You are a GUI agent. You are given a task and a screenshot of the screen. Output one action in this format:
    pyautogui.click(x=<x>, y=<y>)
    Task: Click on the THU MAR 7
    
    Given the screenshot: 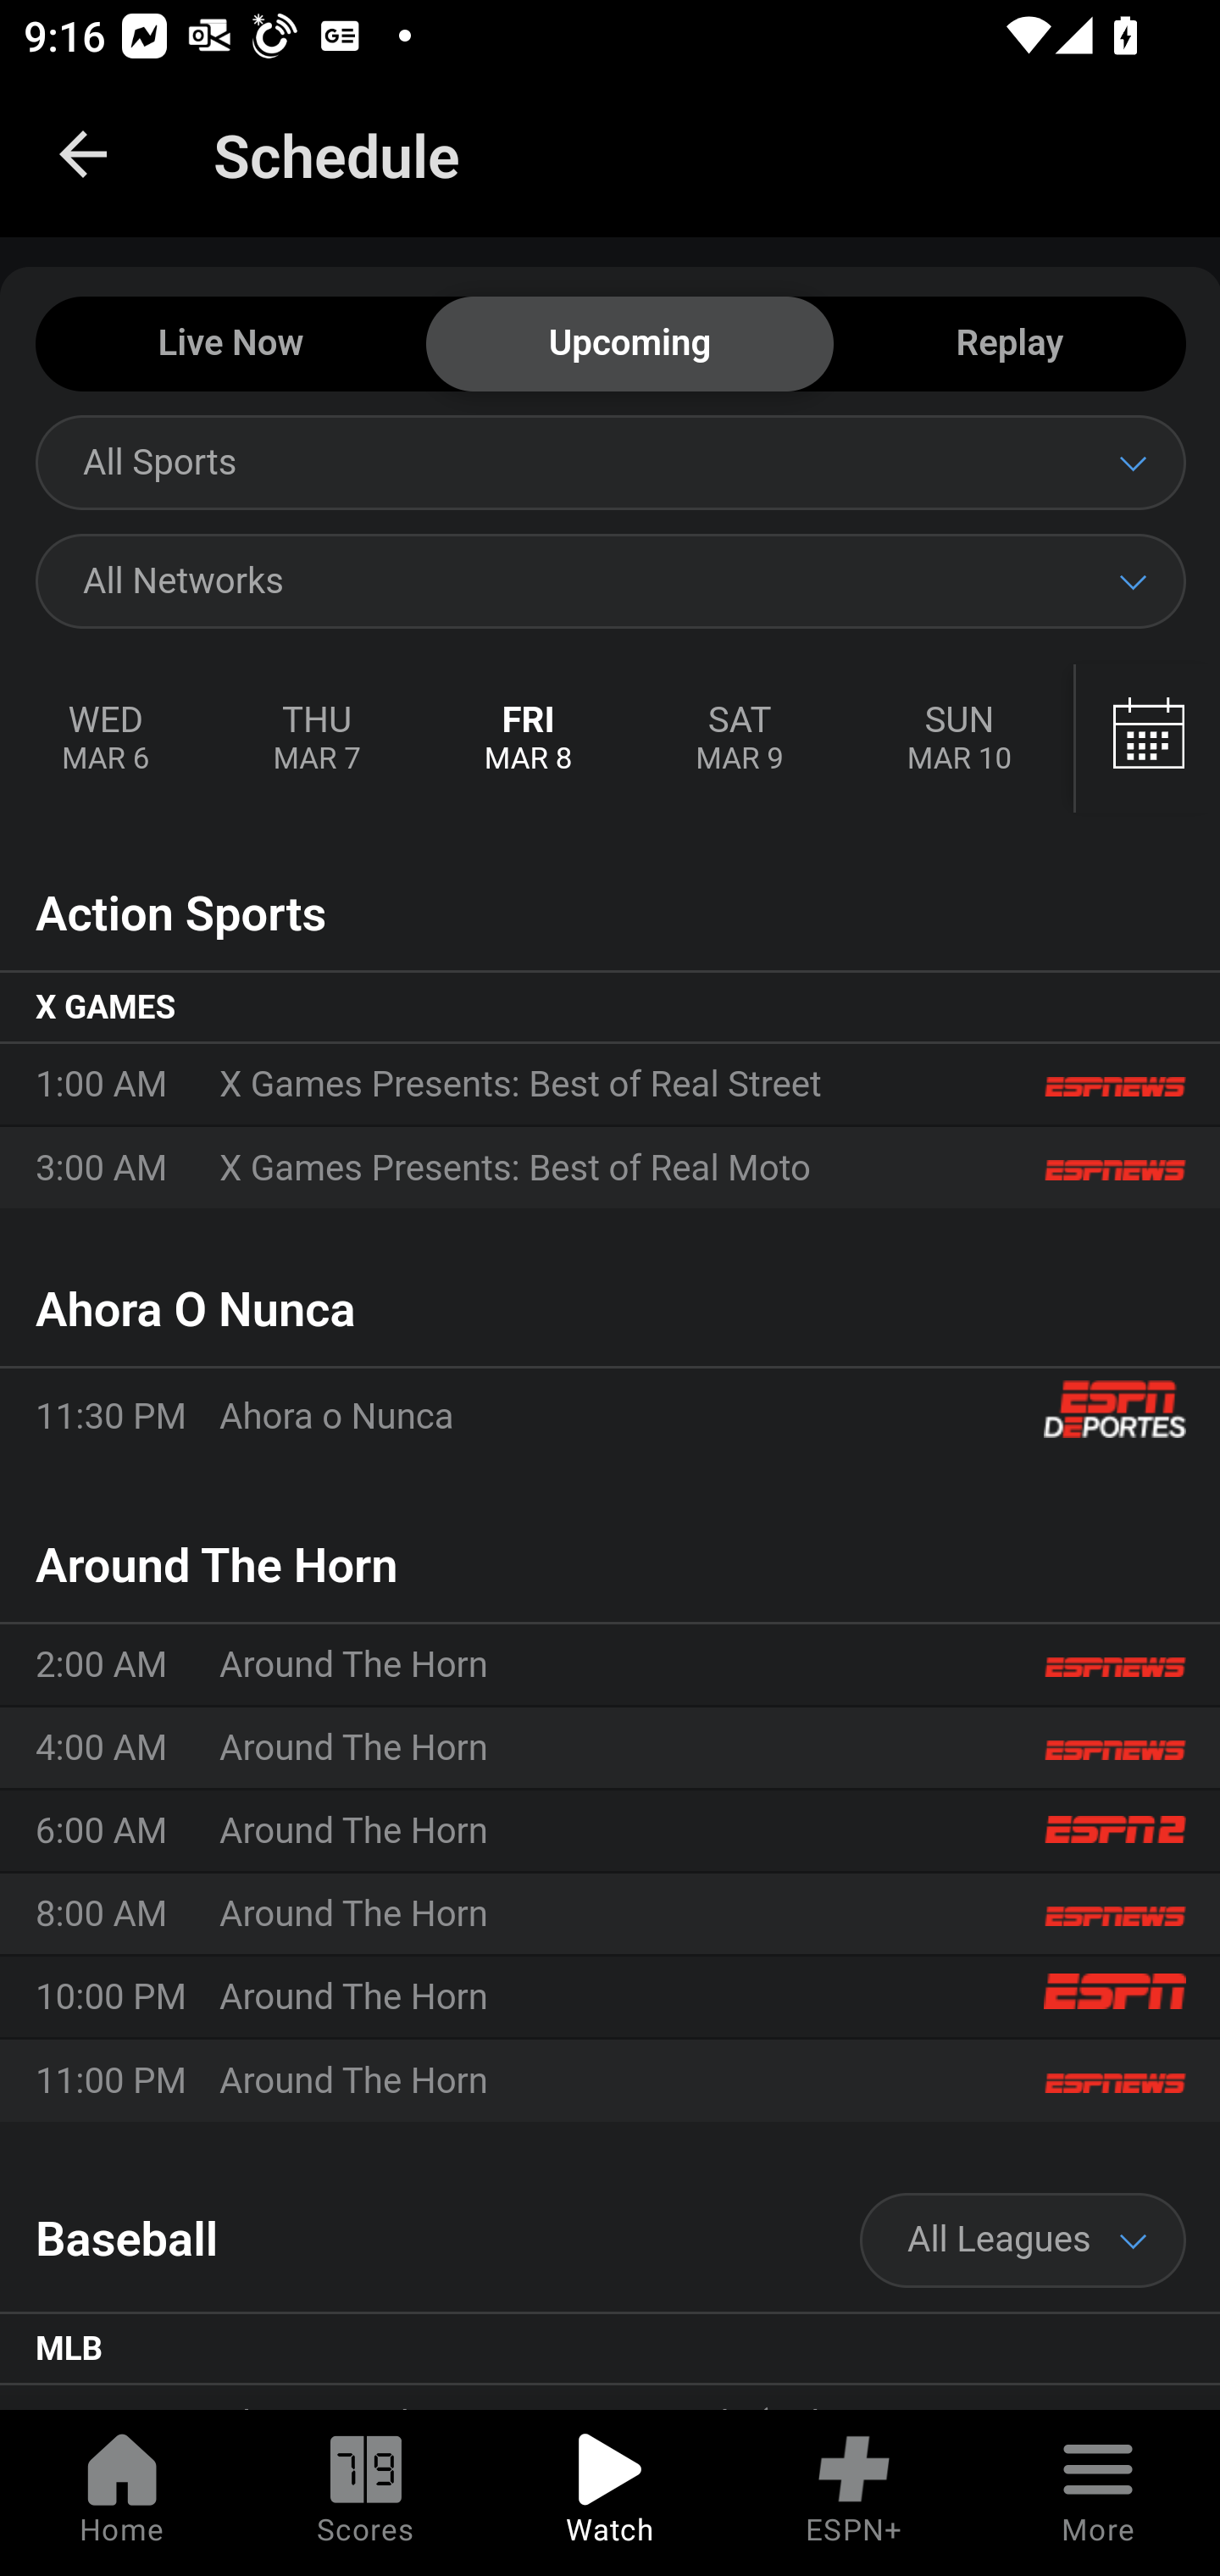 What is the action you would take?
    pyautogui.click(x=316, y=739)
    